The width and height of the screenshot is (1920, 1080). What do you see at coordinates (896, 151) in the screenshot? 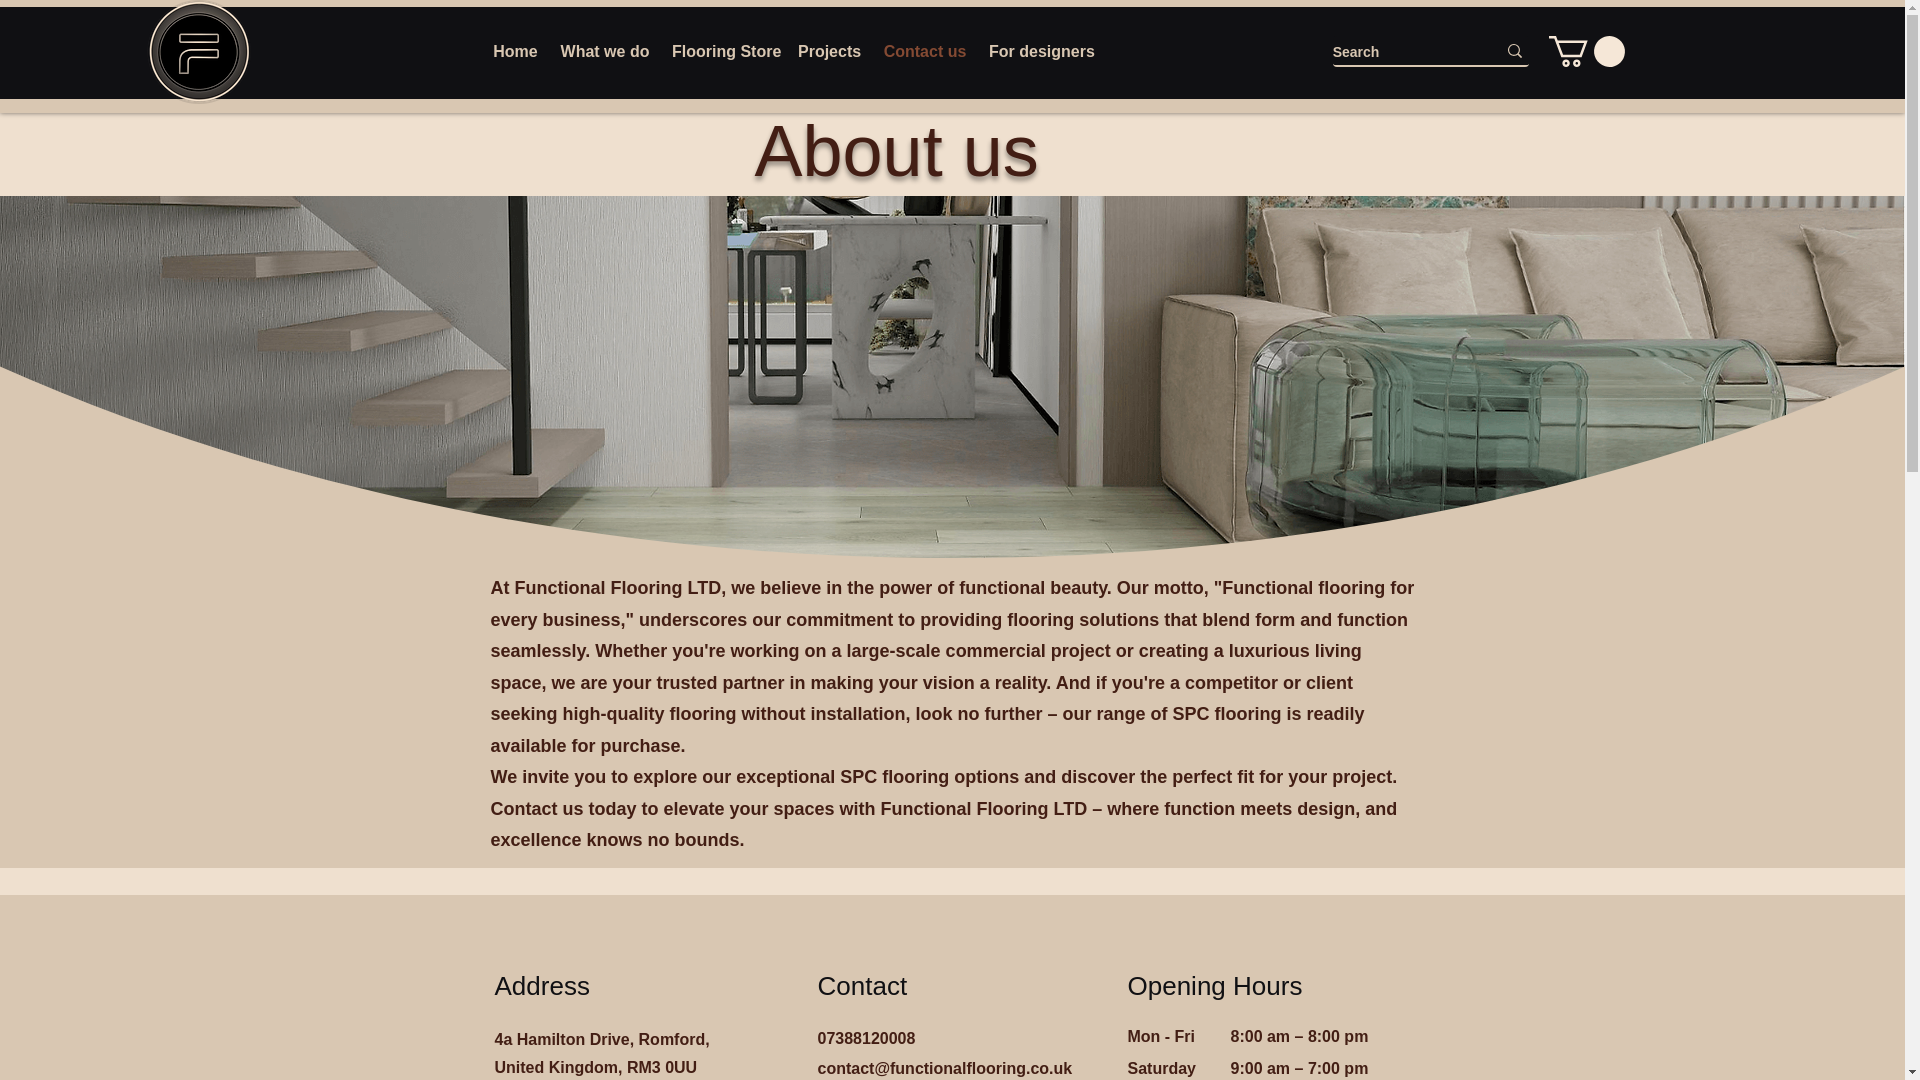
I see `About us` at bounding box center [896, 151].